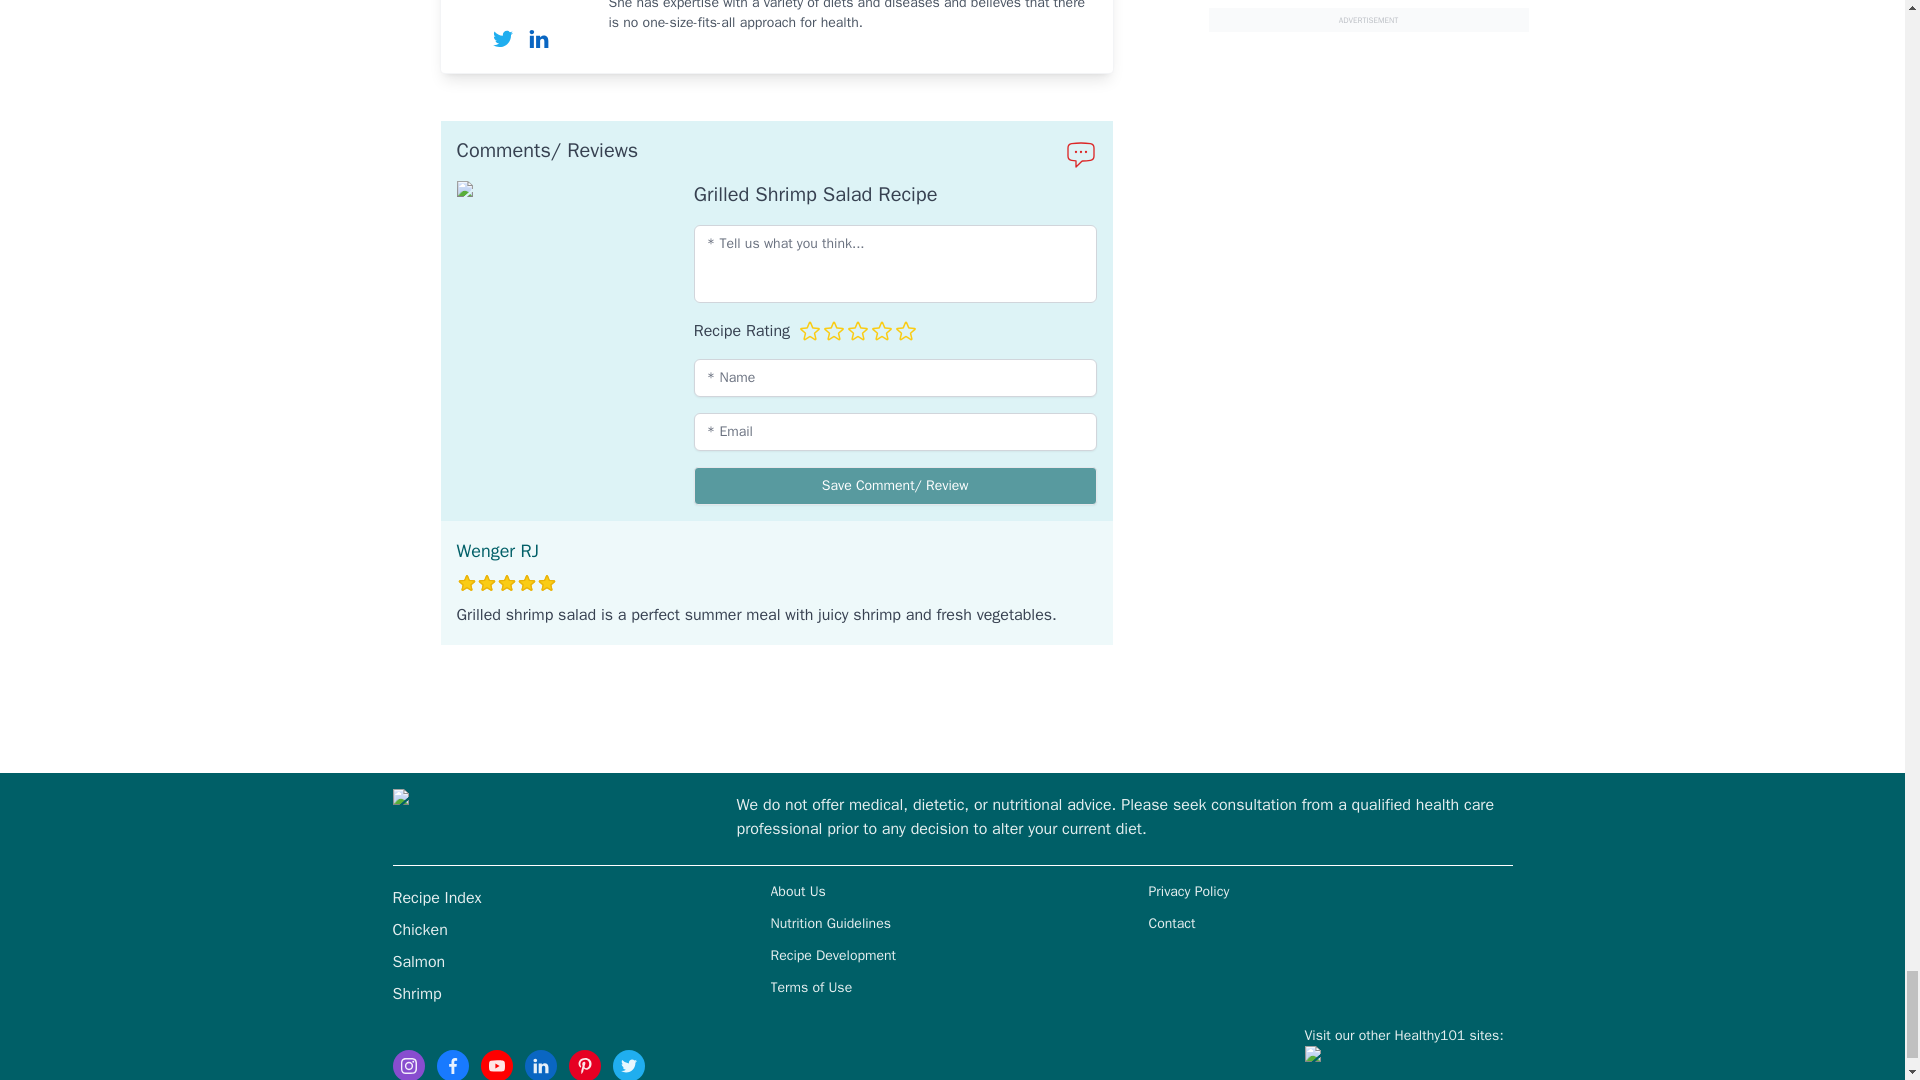 The image size is (1920, 1080). I want to click on twitter Natalie Butler, RD, LD, so click(502, 38).